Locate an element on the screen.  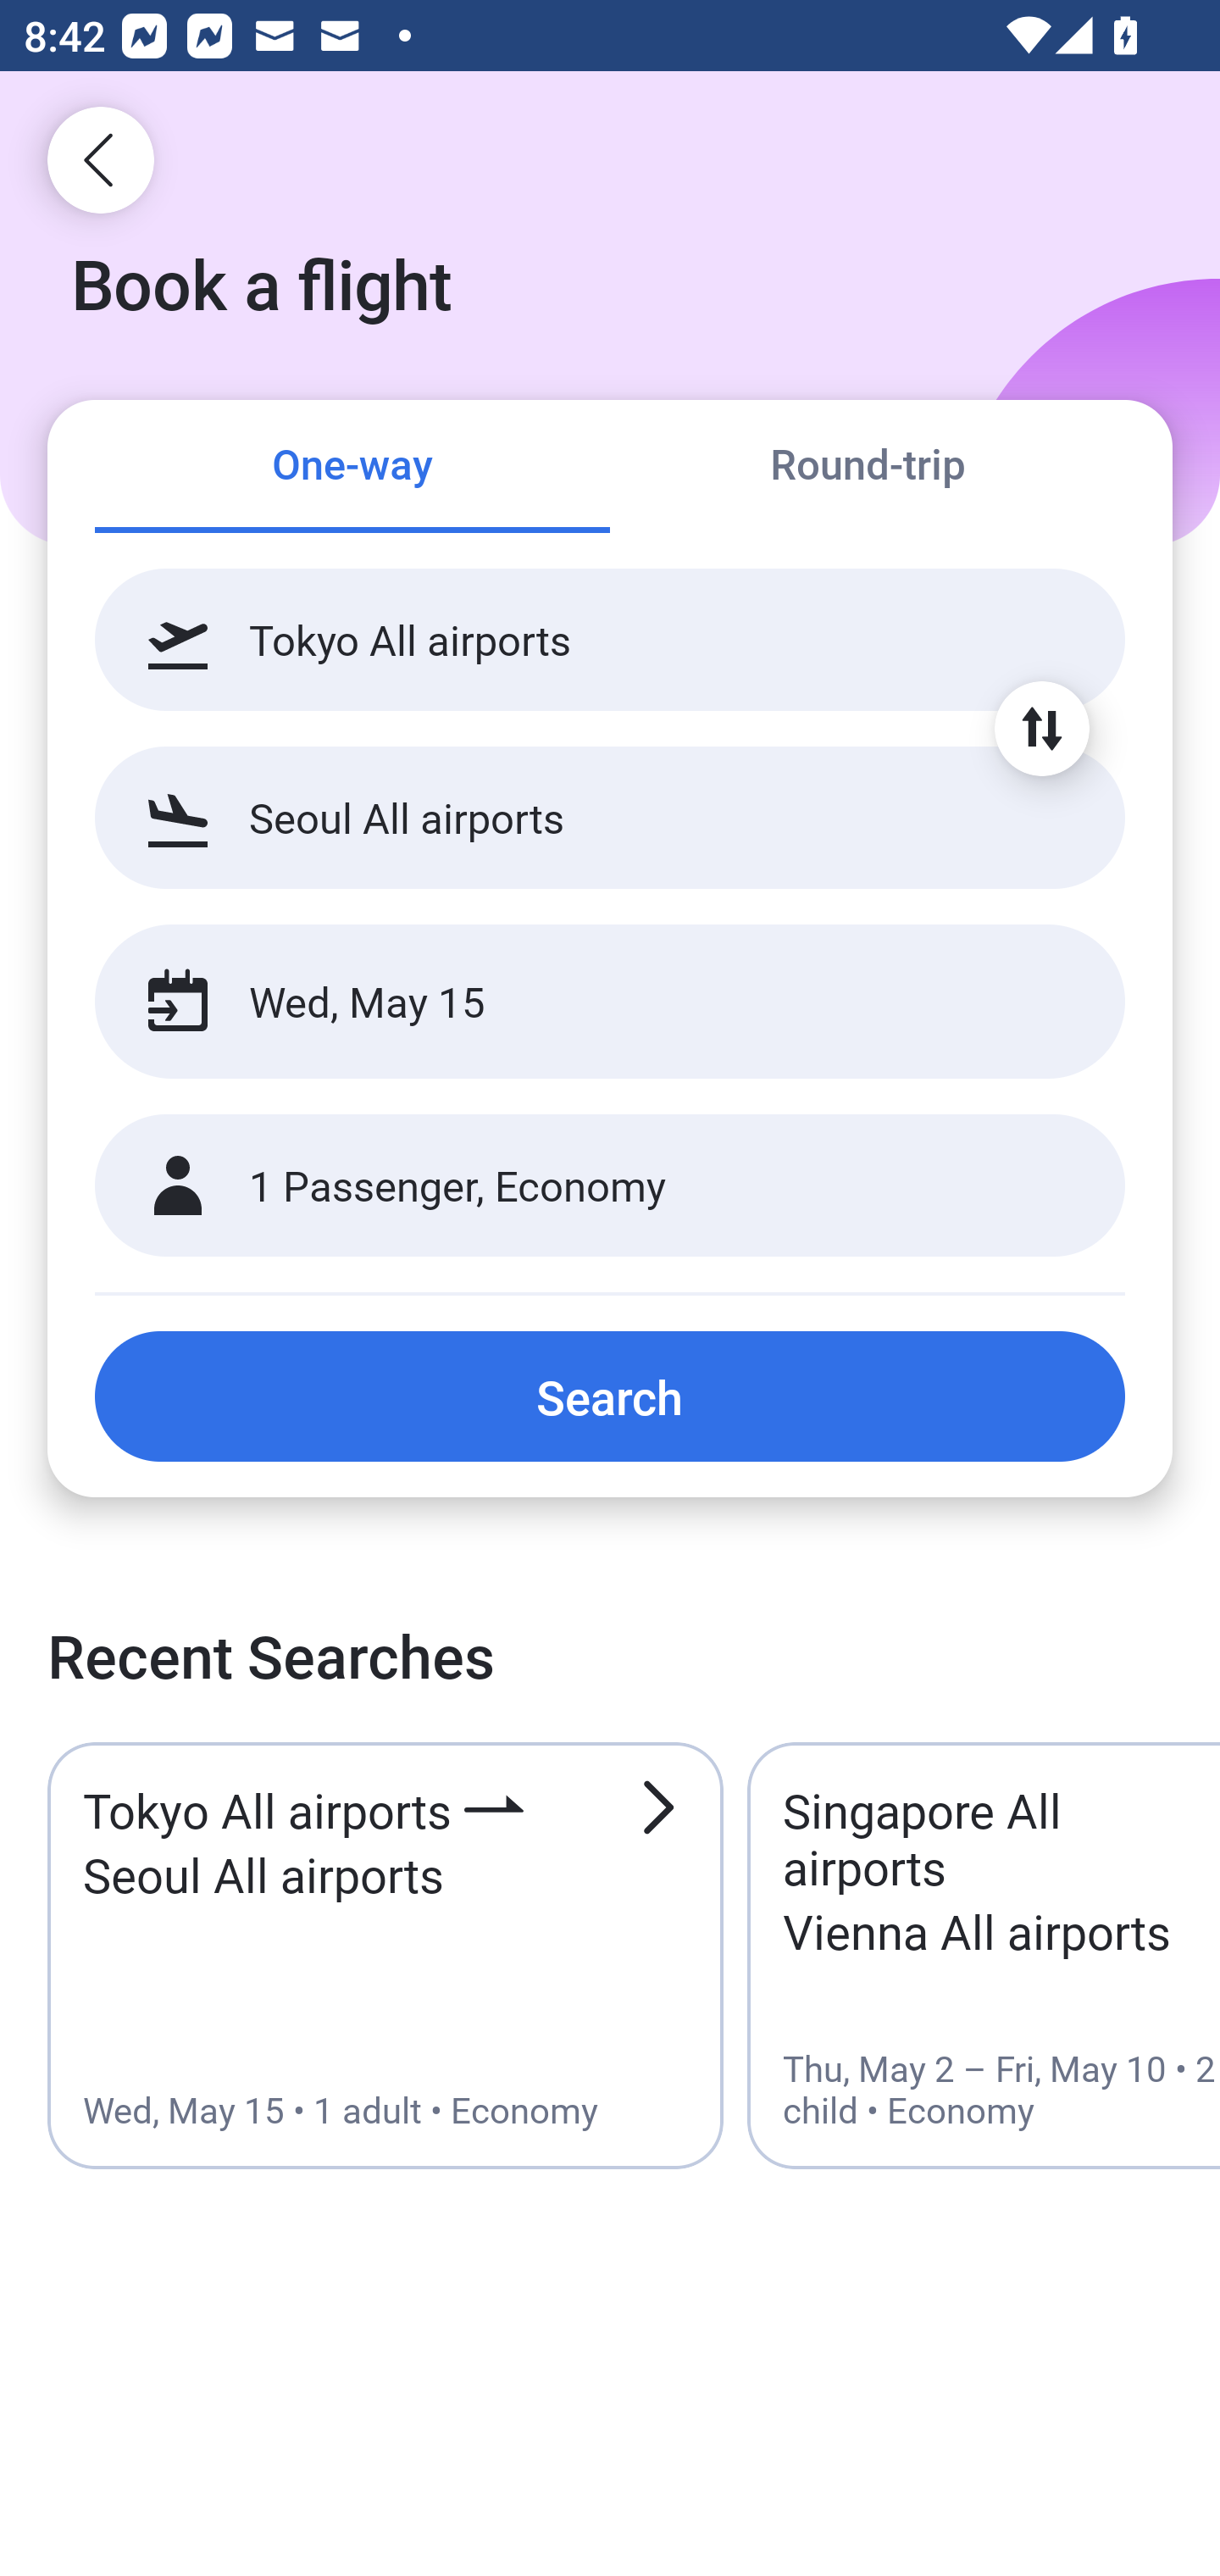
Seoul All airports is located at coordinates (610, 817).